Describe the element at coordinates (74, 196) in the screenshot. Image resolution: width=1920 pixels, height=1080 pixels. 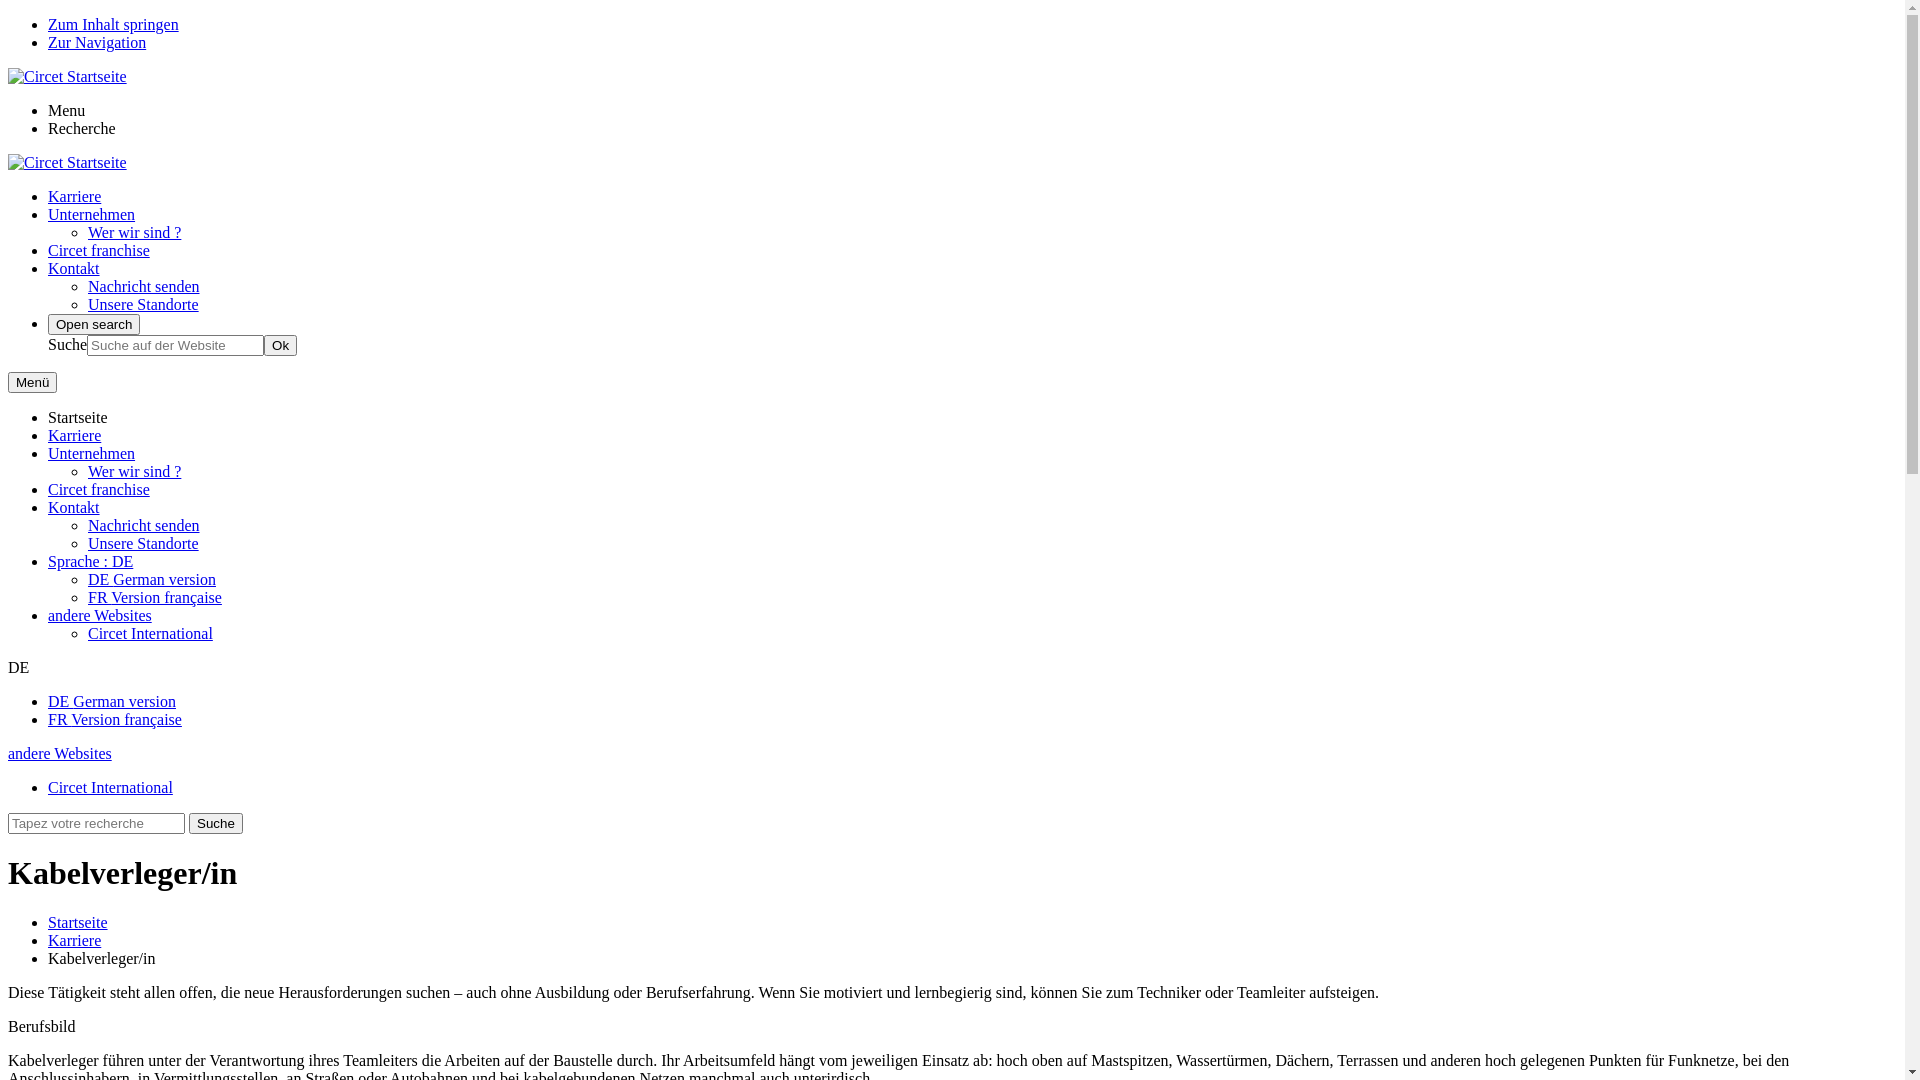
I see `Karriere` at that location.